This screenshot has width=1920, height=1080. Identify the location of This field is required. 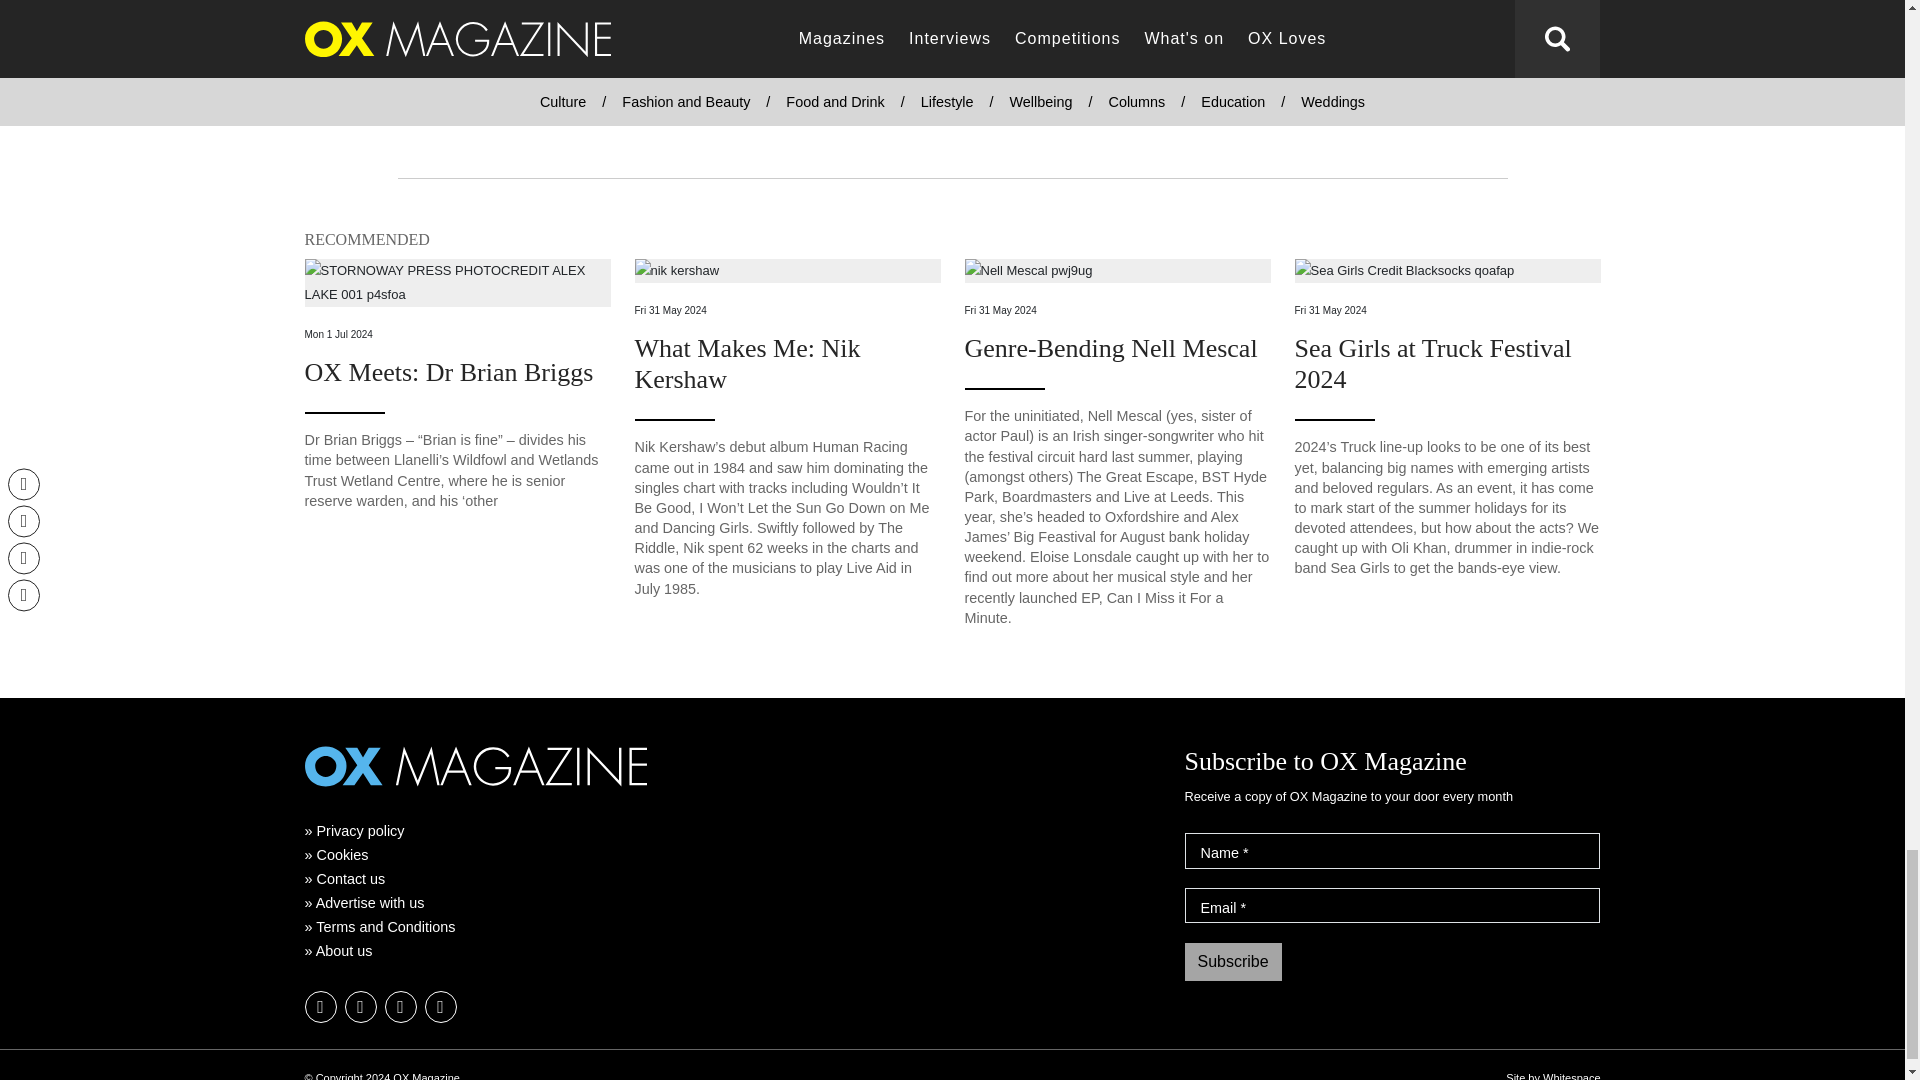
(1243, 907).